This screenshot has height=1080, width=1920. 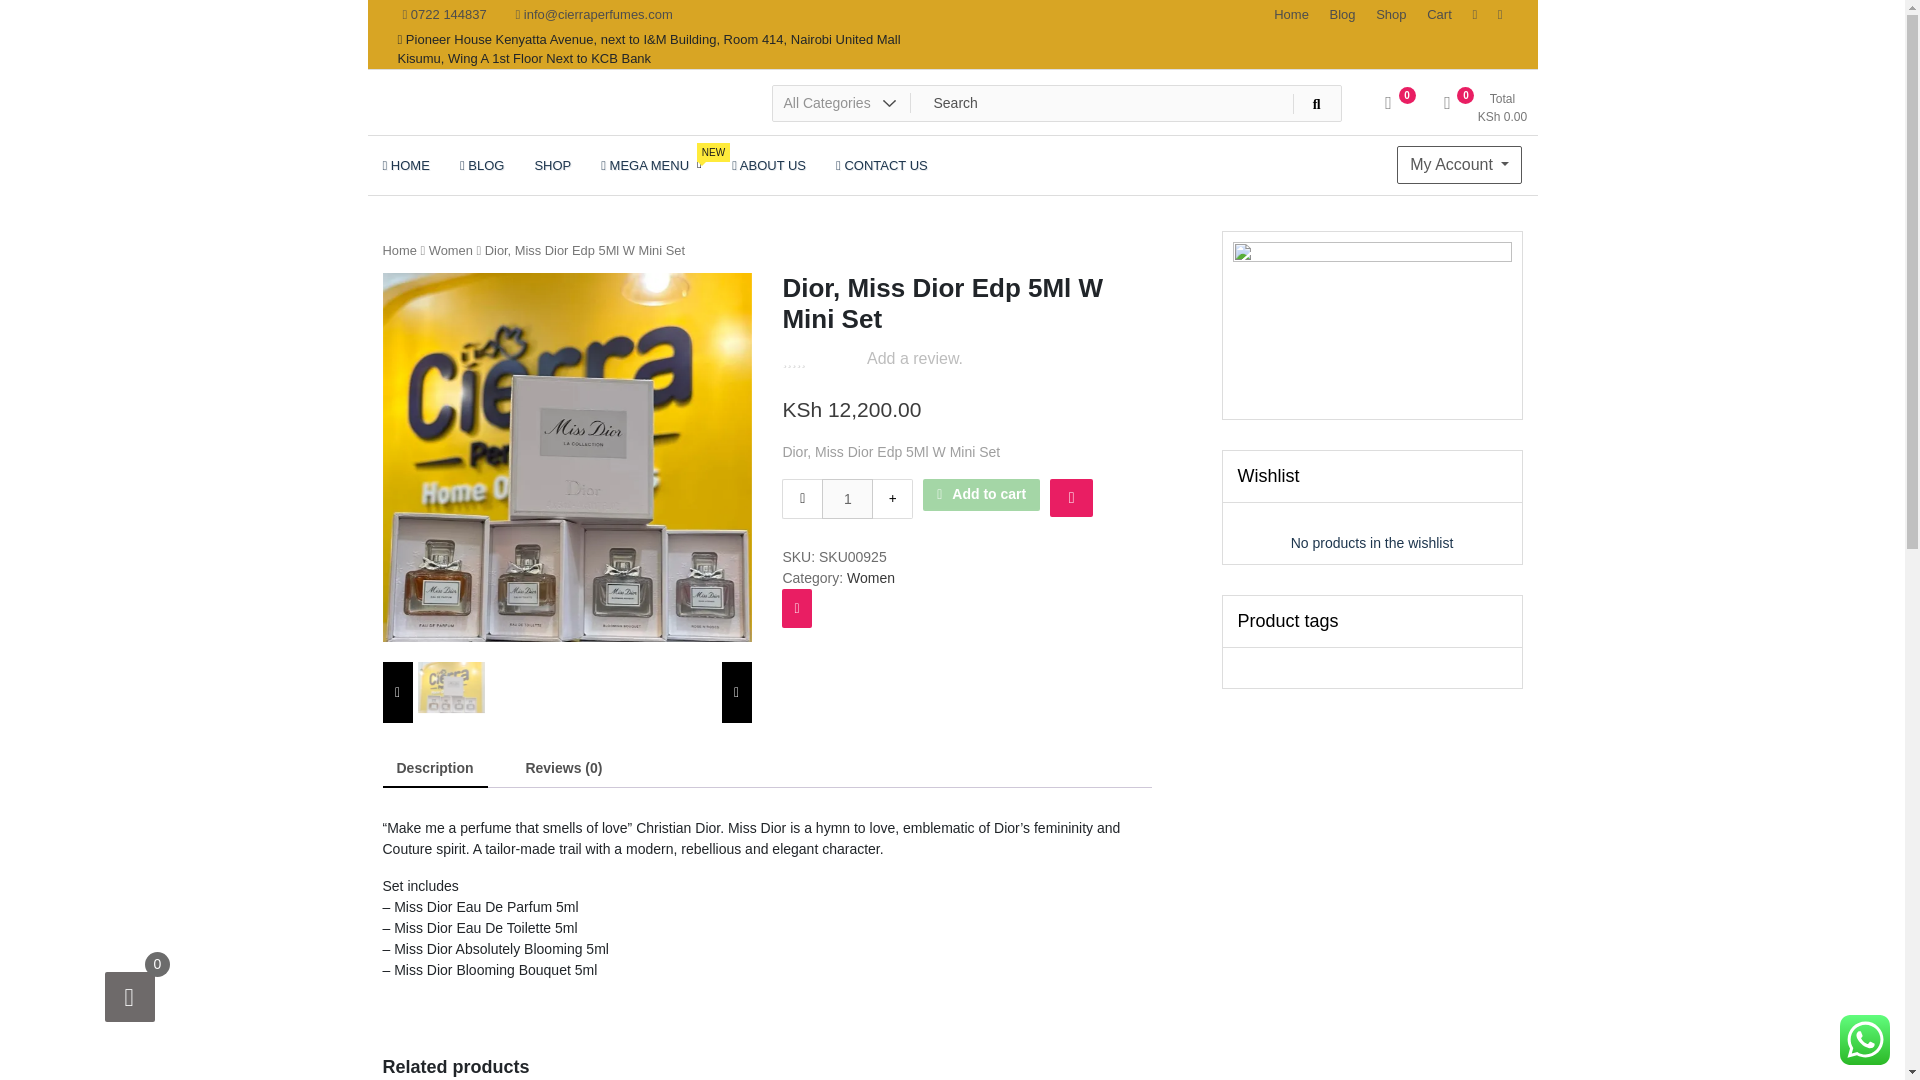 I want to click on Cierra Perfumes, so click(x=498, y=124).